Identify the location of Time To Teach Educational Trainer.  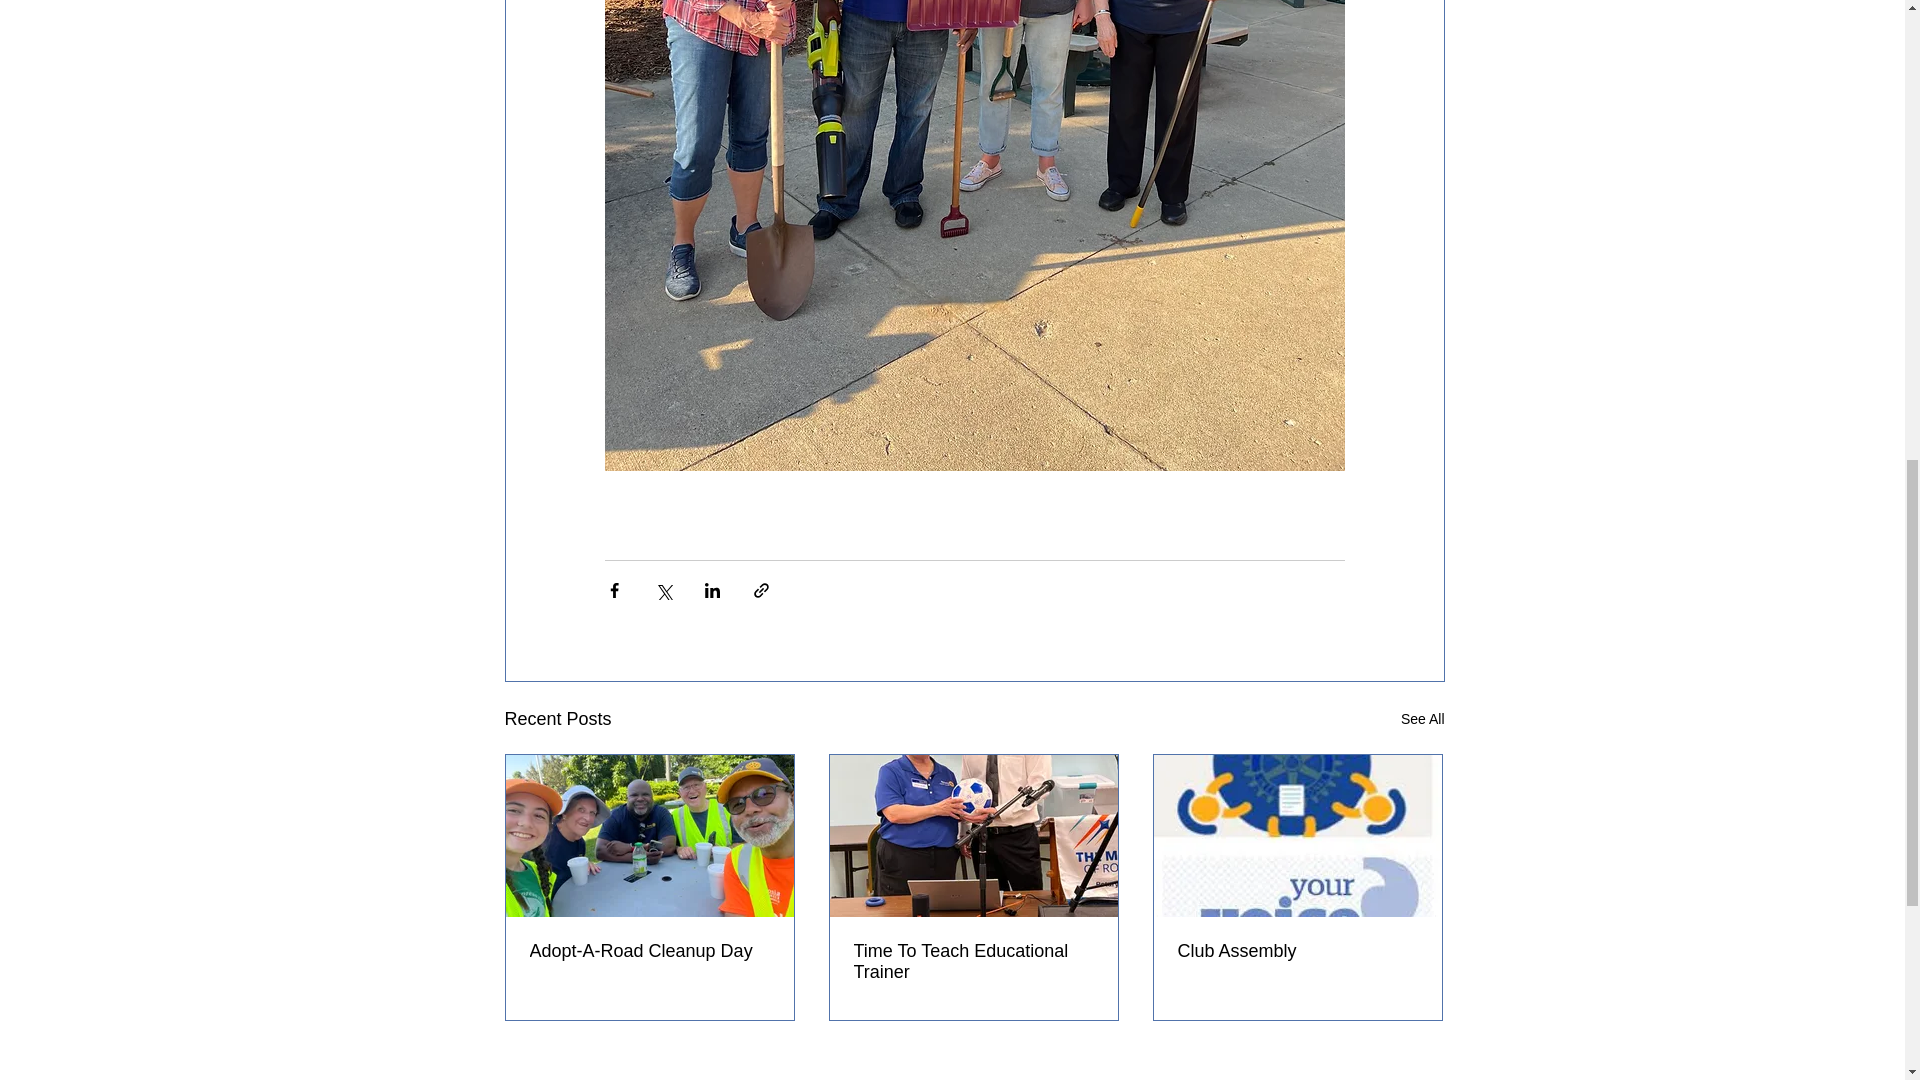
(974, 961).